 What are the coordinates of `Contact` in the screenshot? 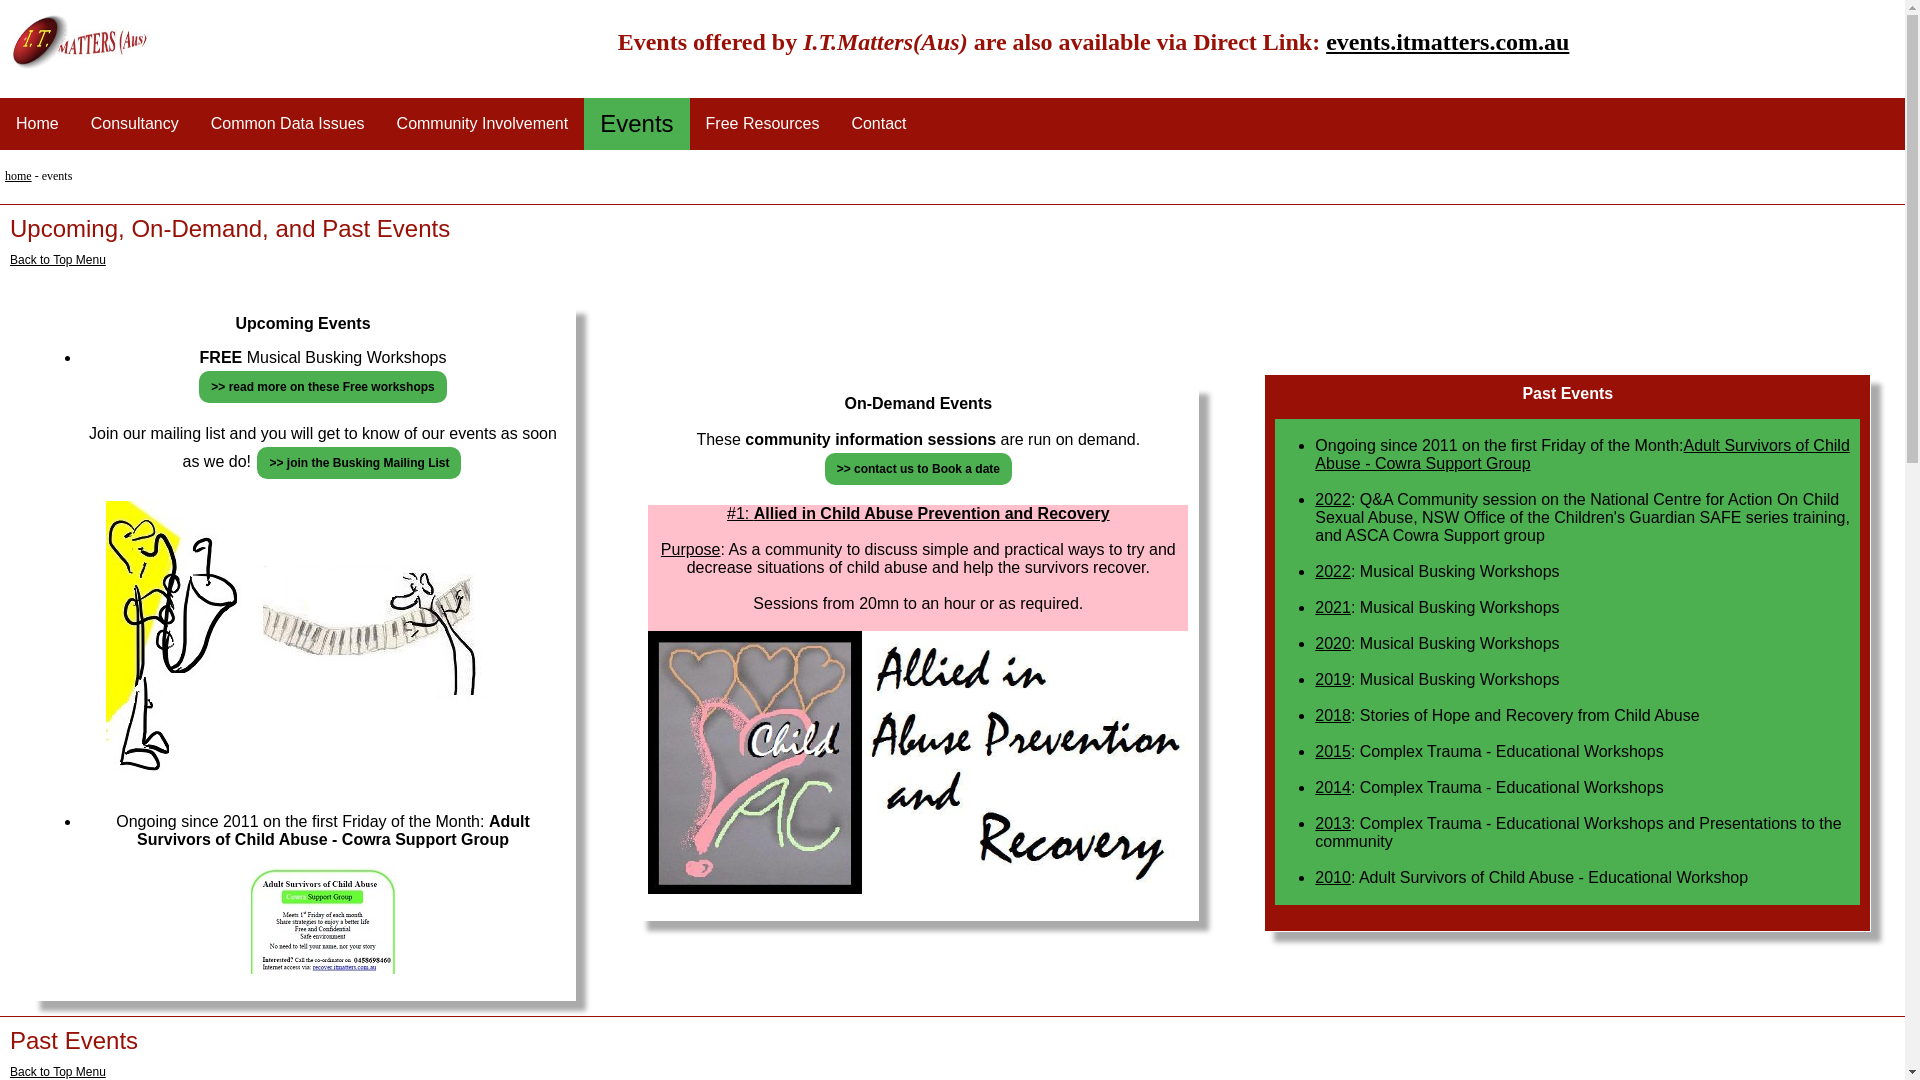 It's located at (878, 124).